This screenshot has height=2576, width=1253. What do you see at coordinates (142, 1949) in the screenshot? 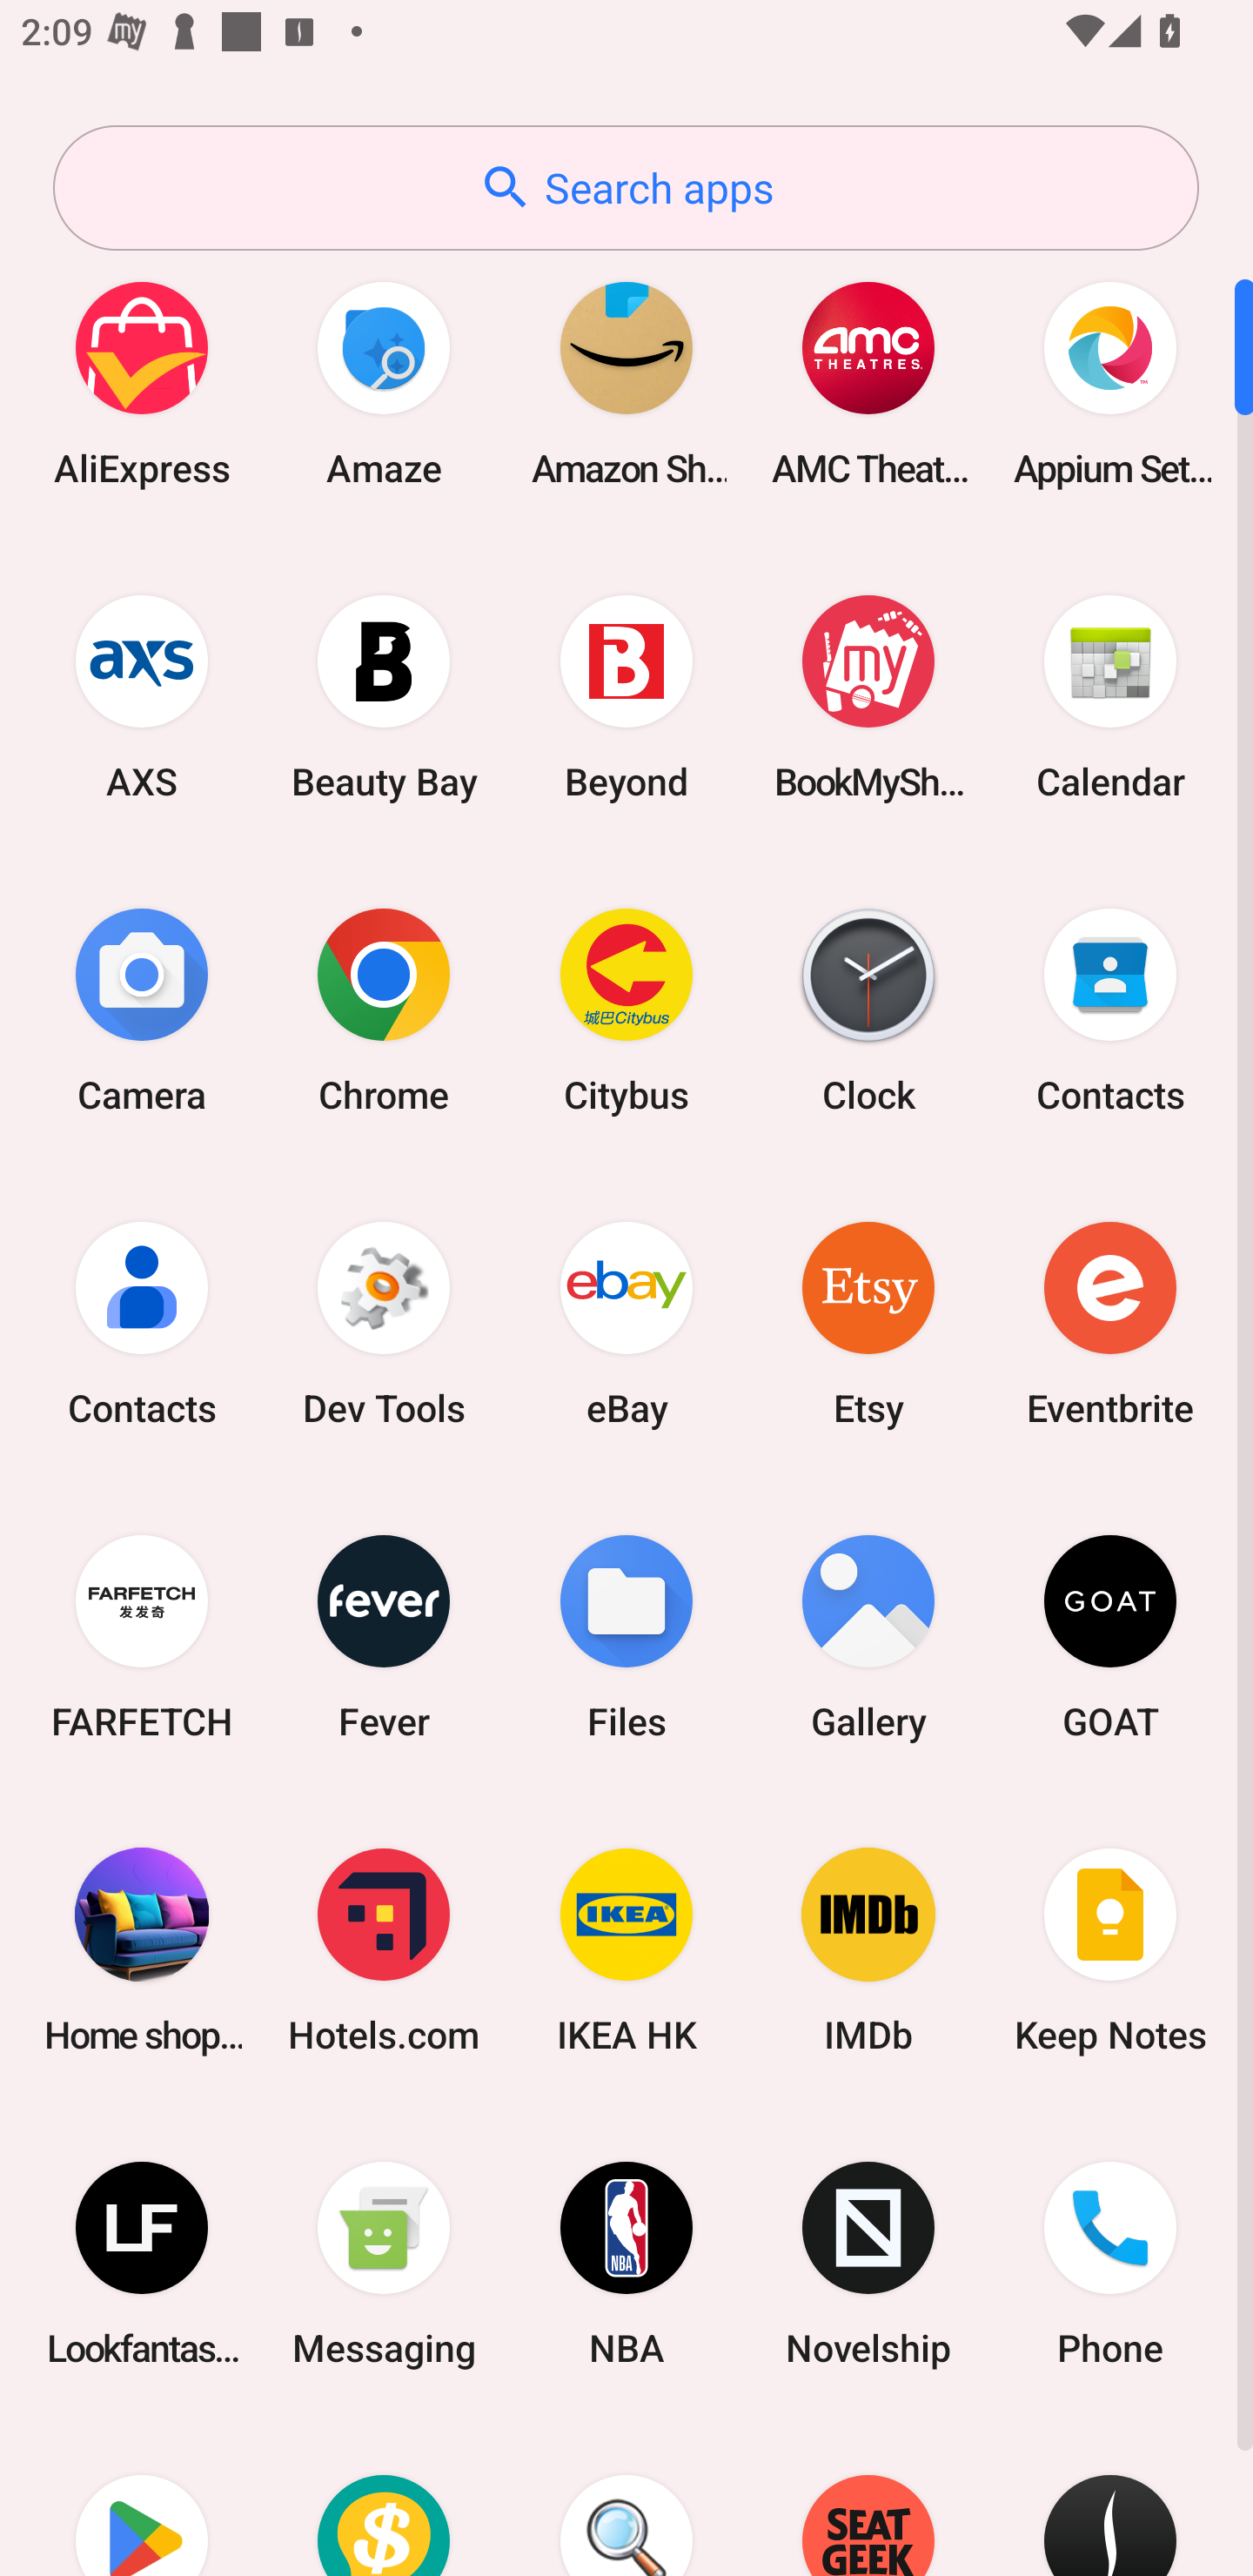
I see `Home shopping` at bounding box center [142, 1949].